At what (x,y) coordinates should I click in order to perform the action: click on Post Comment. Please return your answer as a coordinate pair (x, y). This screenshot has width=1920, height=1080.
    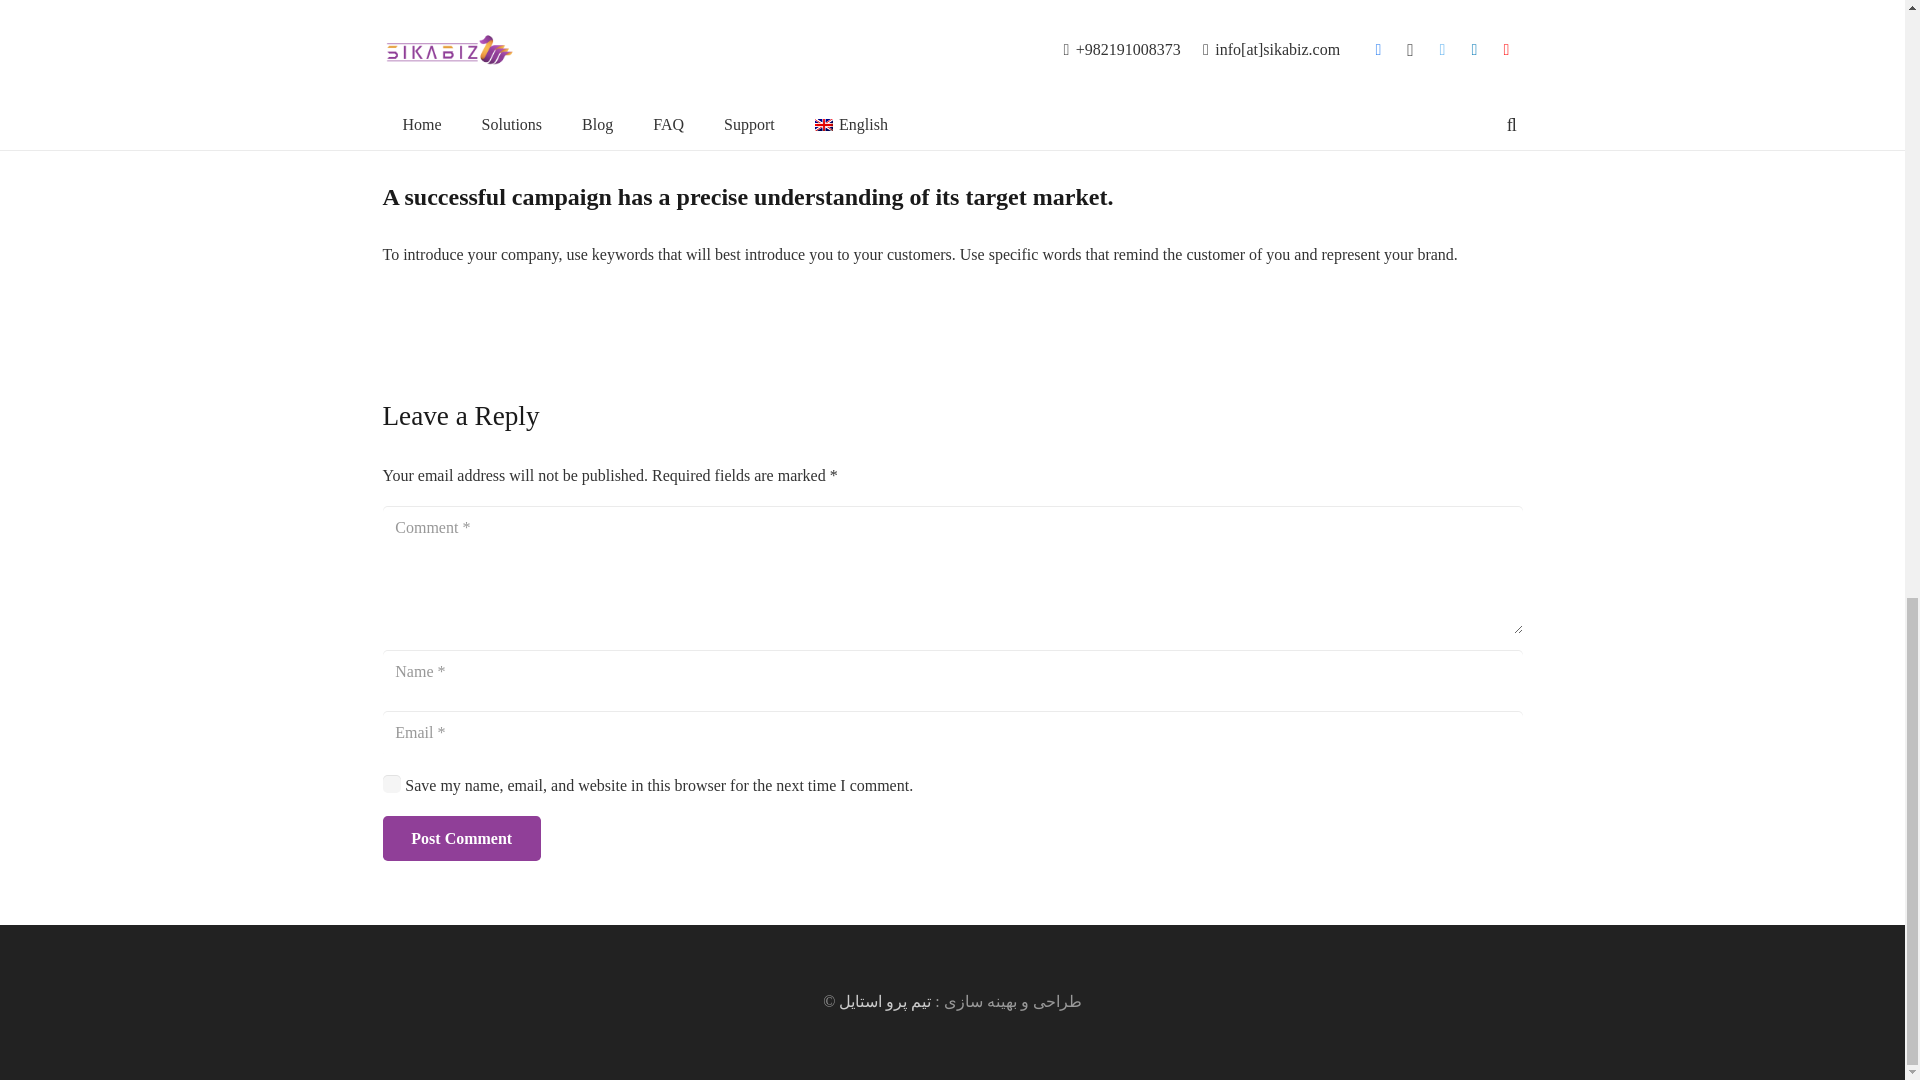
    Looking at the image, I should click on (460, 838).